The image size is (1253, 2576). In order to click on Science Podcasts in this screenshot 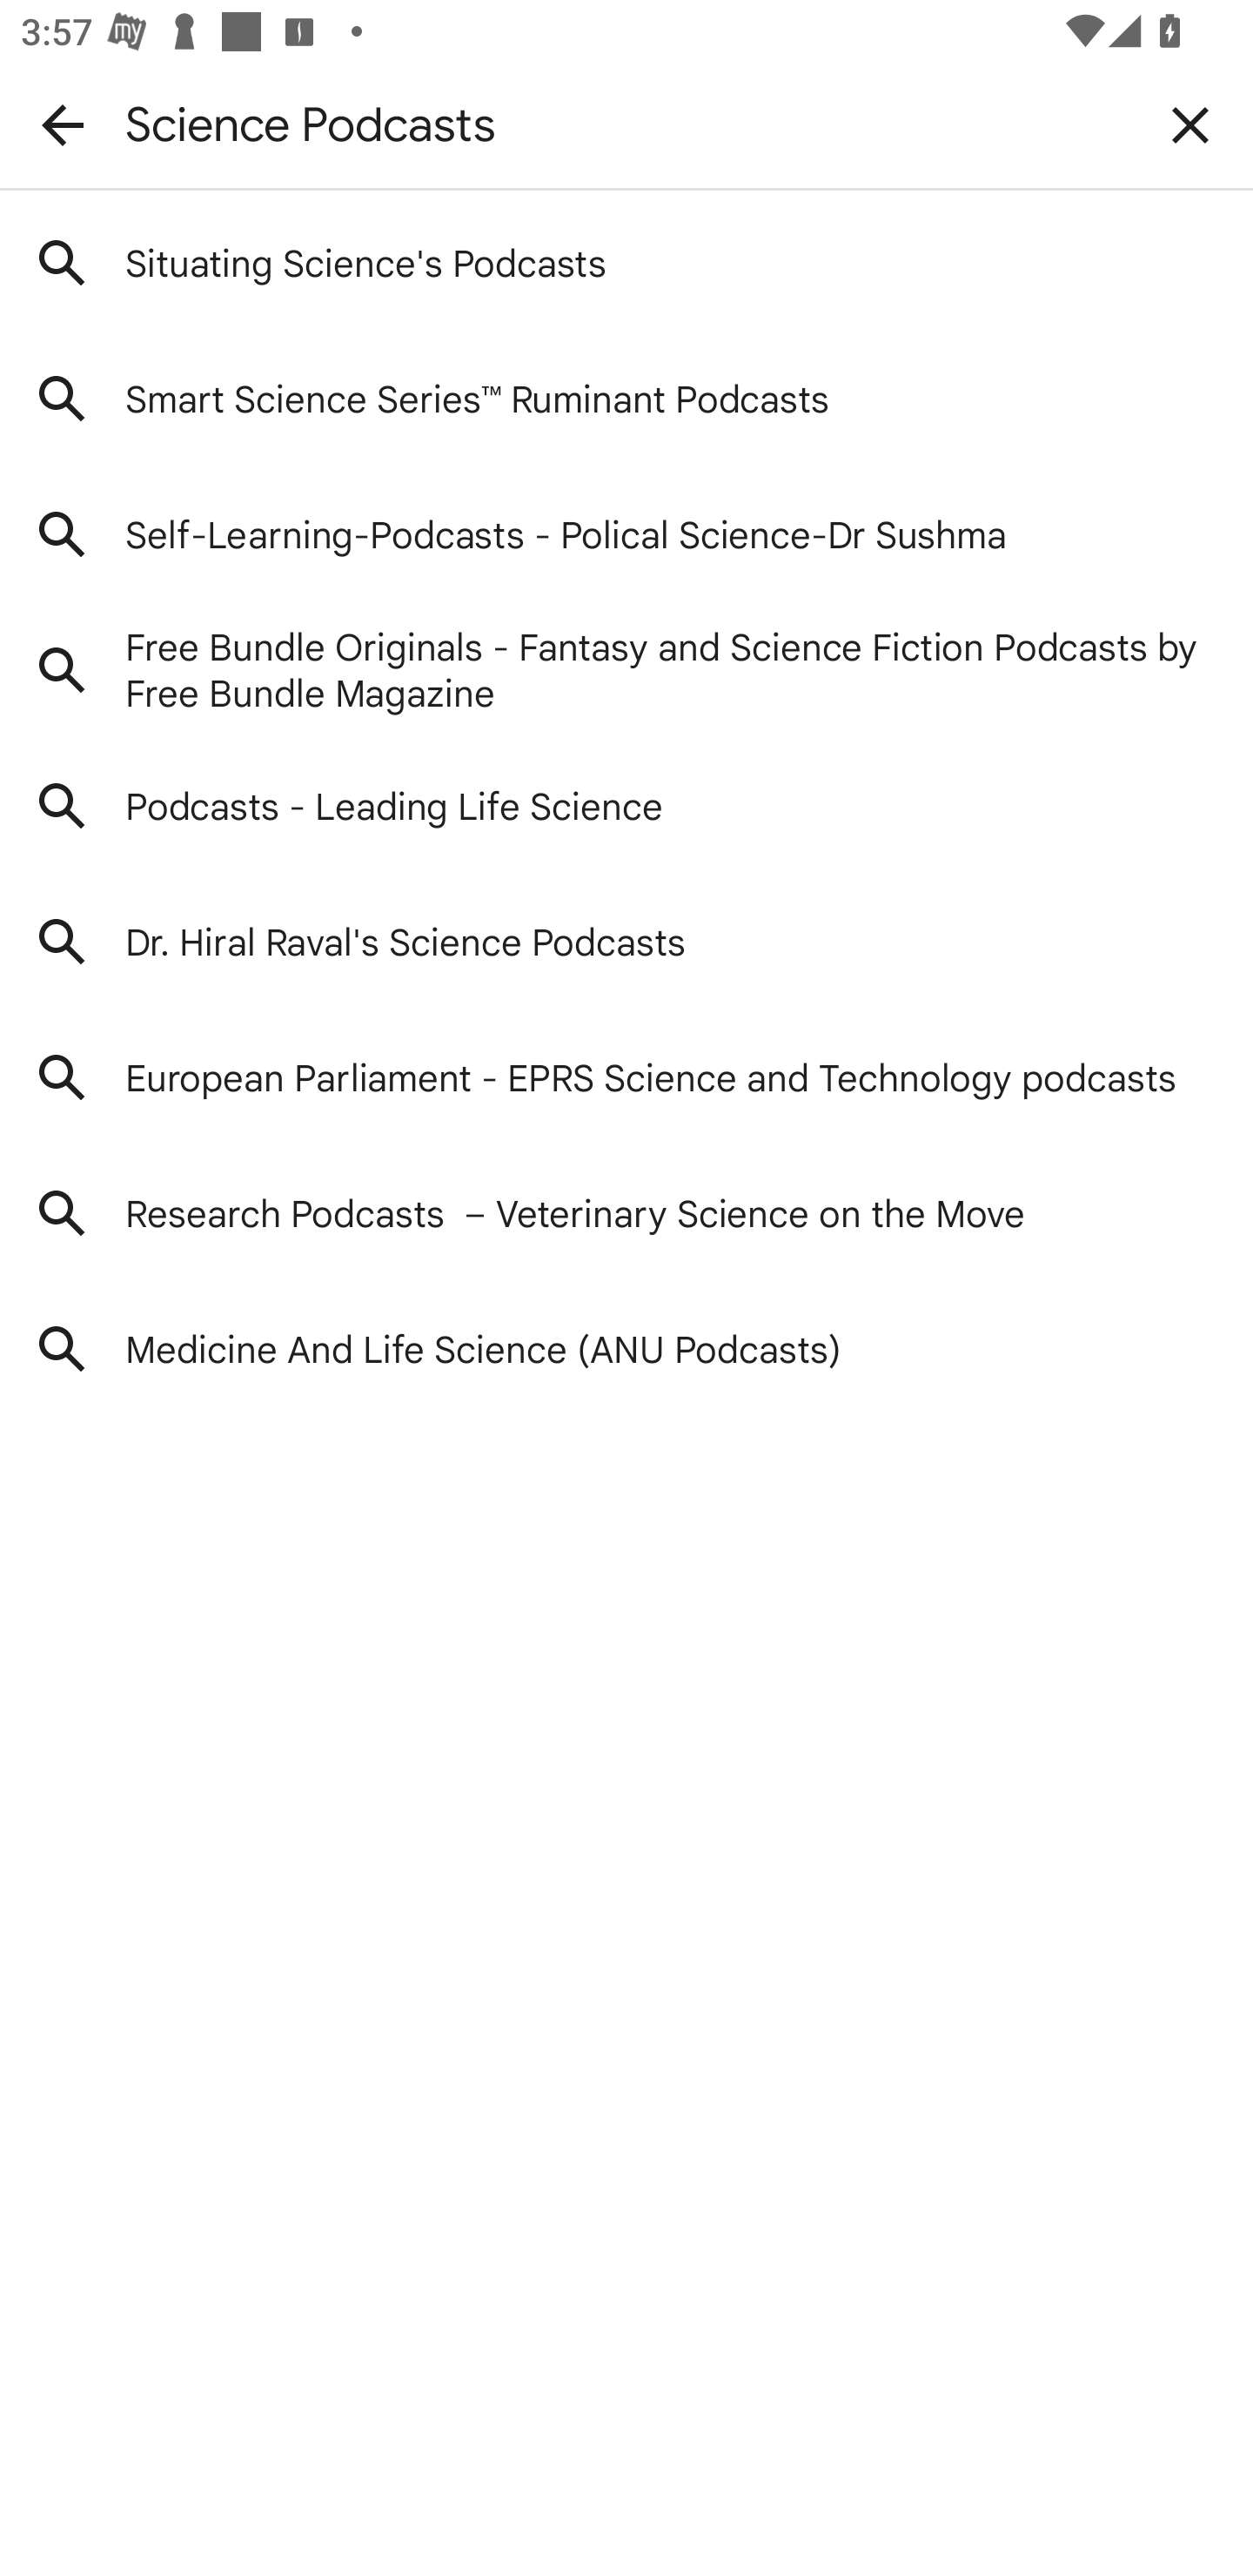, I will do `click(626, 124)`.